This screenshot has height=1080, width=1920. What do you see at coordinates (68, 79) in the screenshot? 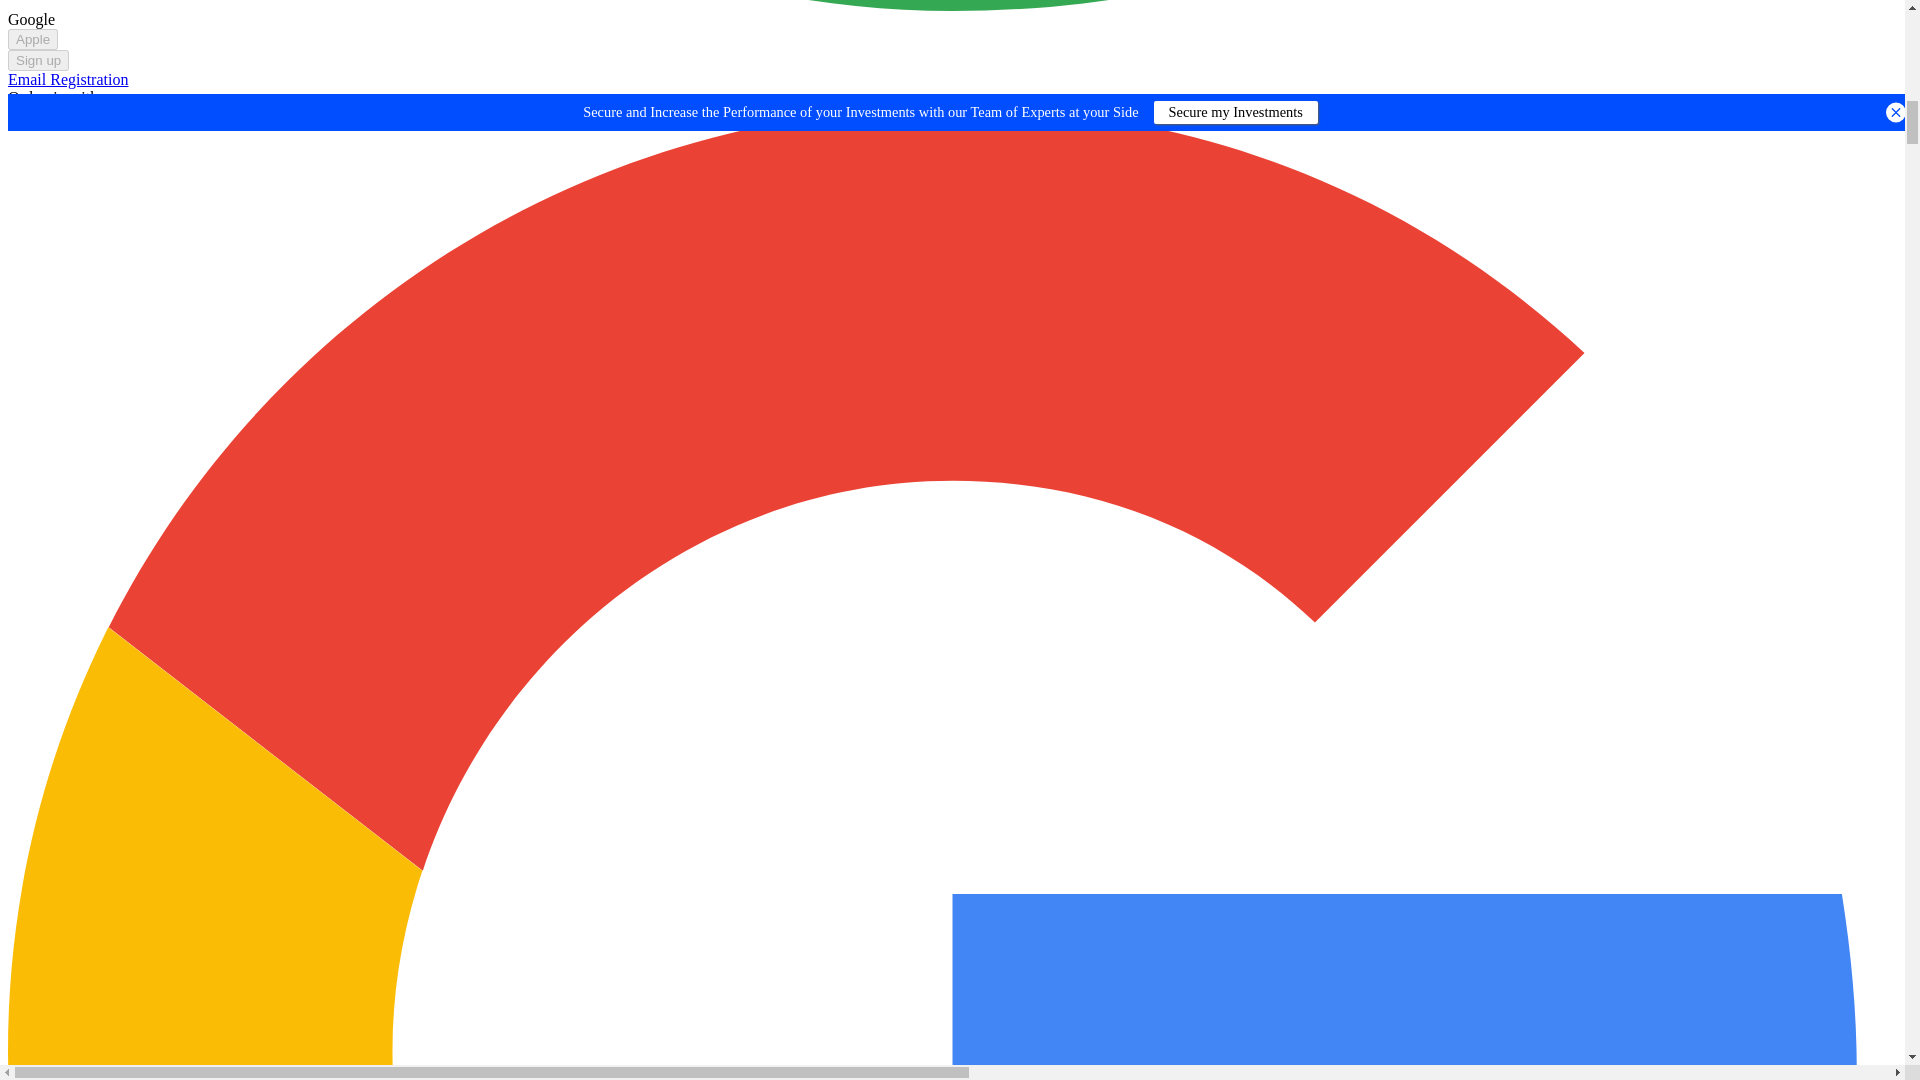
I see `Email Registration` at bounding box center [68, 79].